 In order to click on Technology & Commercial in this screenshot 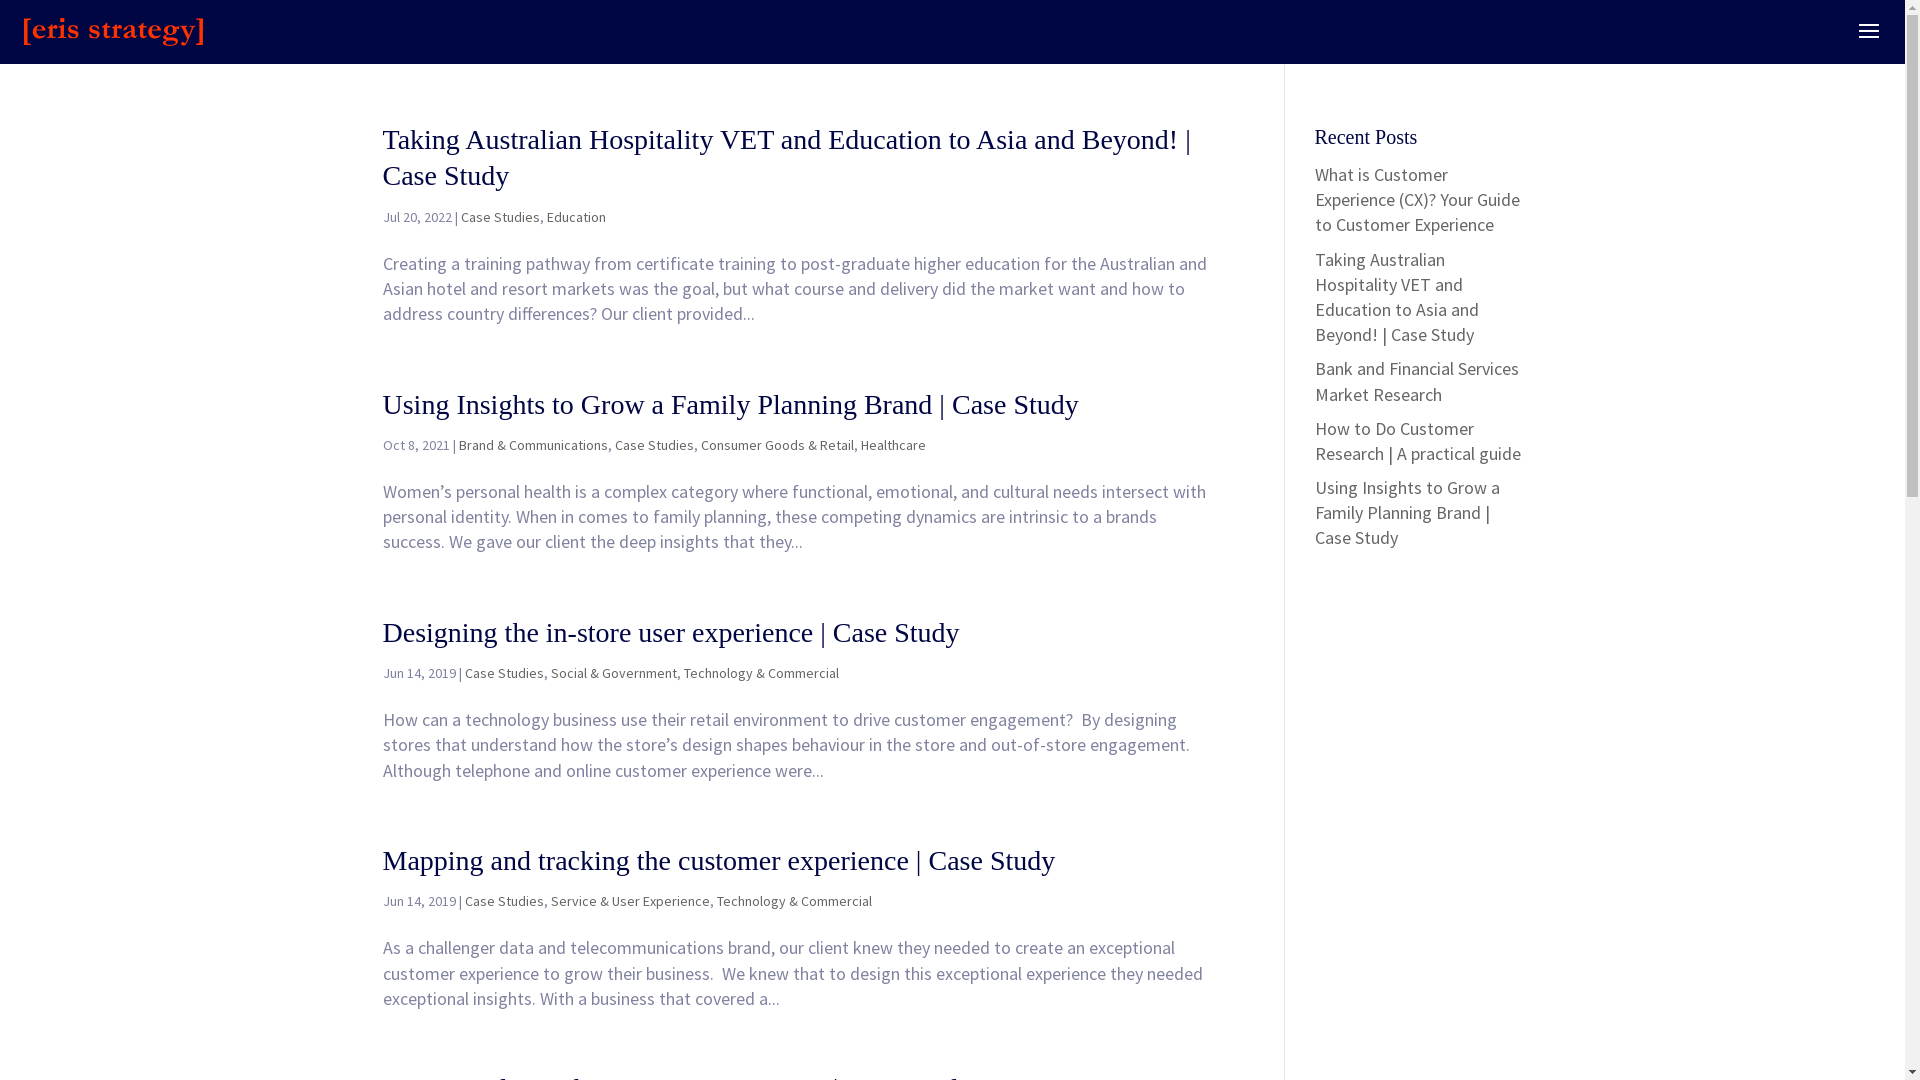, I will do `click(762, 673)`.